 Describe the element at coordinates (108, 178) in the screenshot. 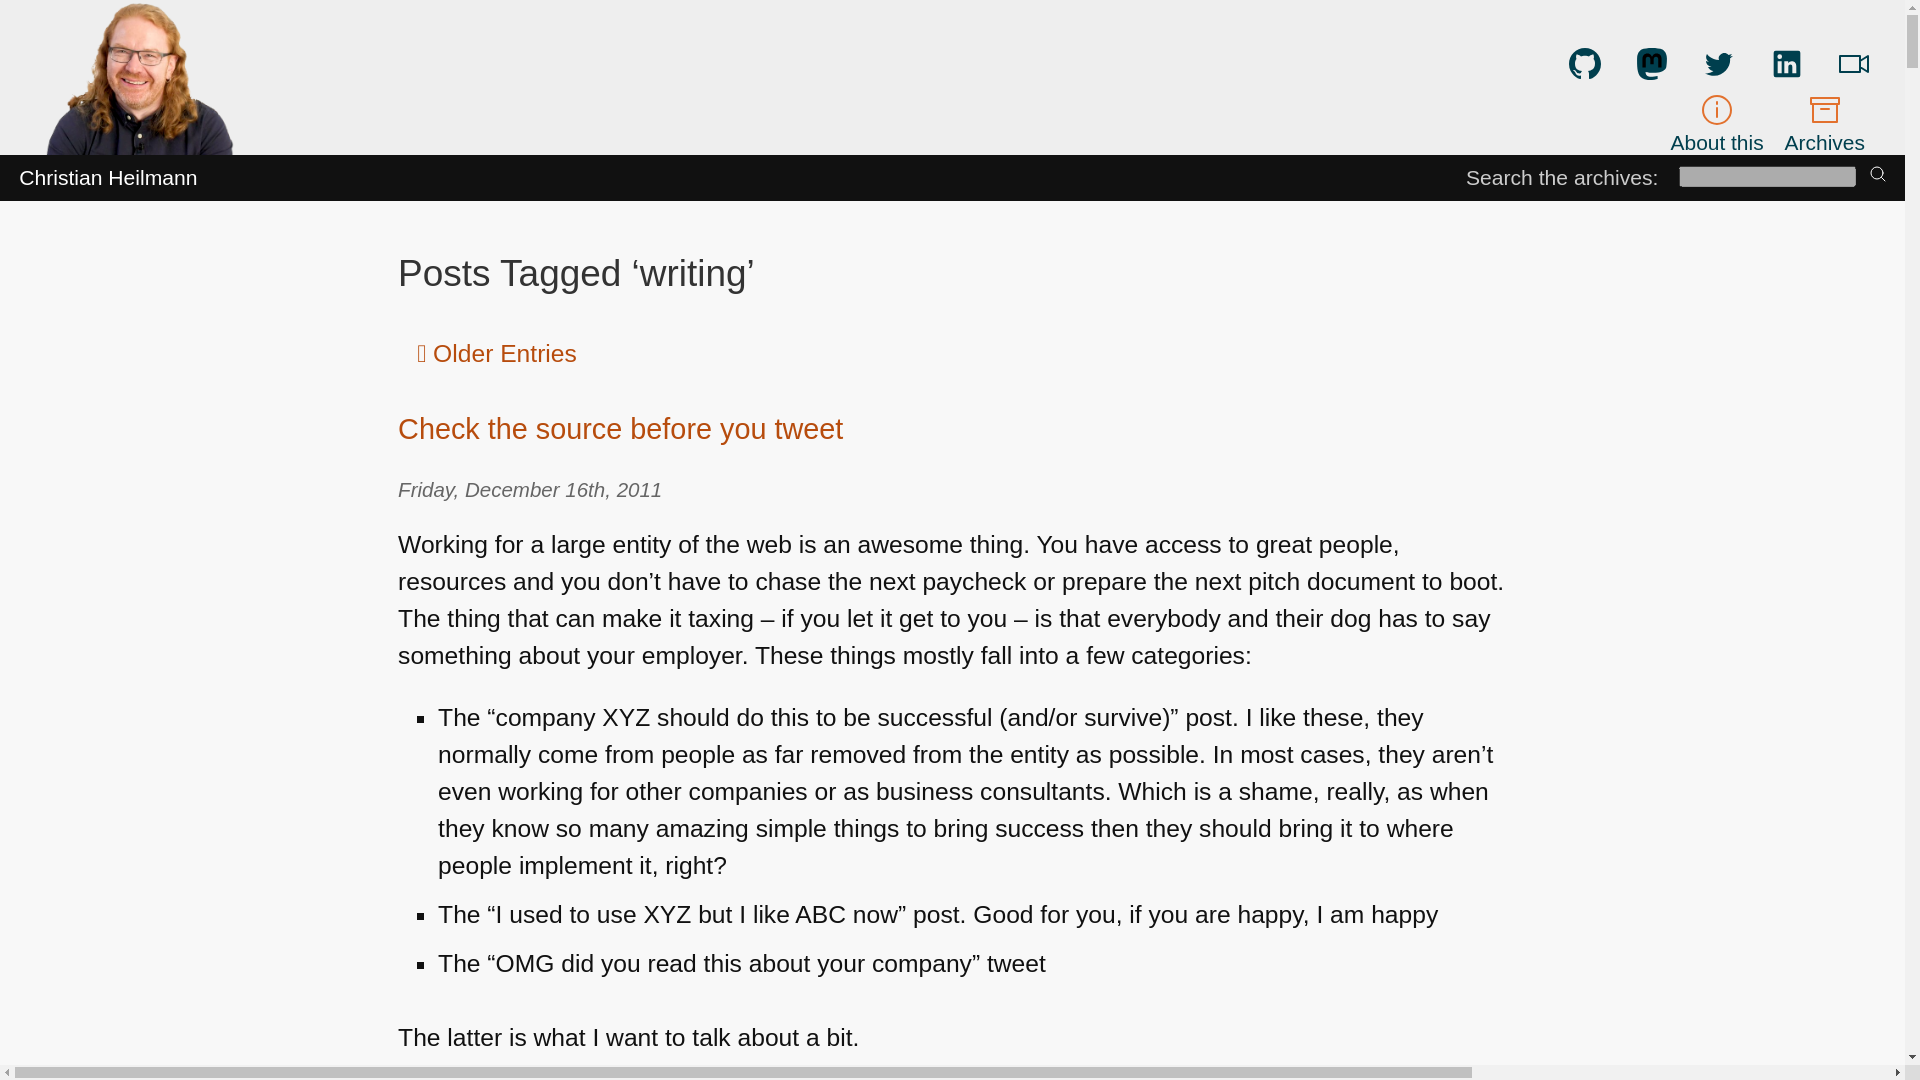

I see `Christian Heilmann` at that location.